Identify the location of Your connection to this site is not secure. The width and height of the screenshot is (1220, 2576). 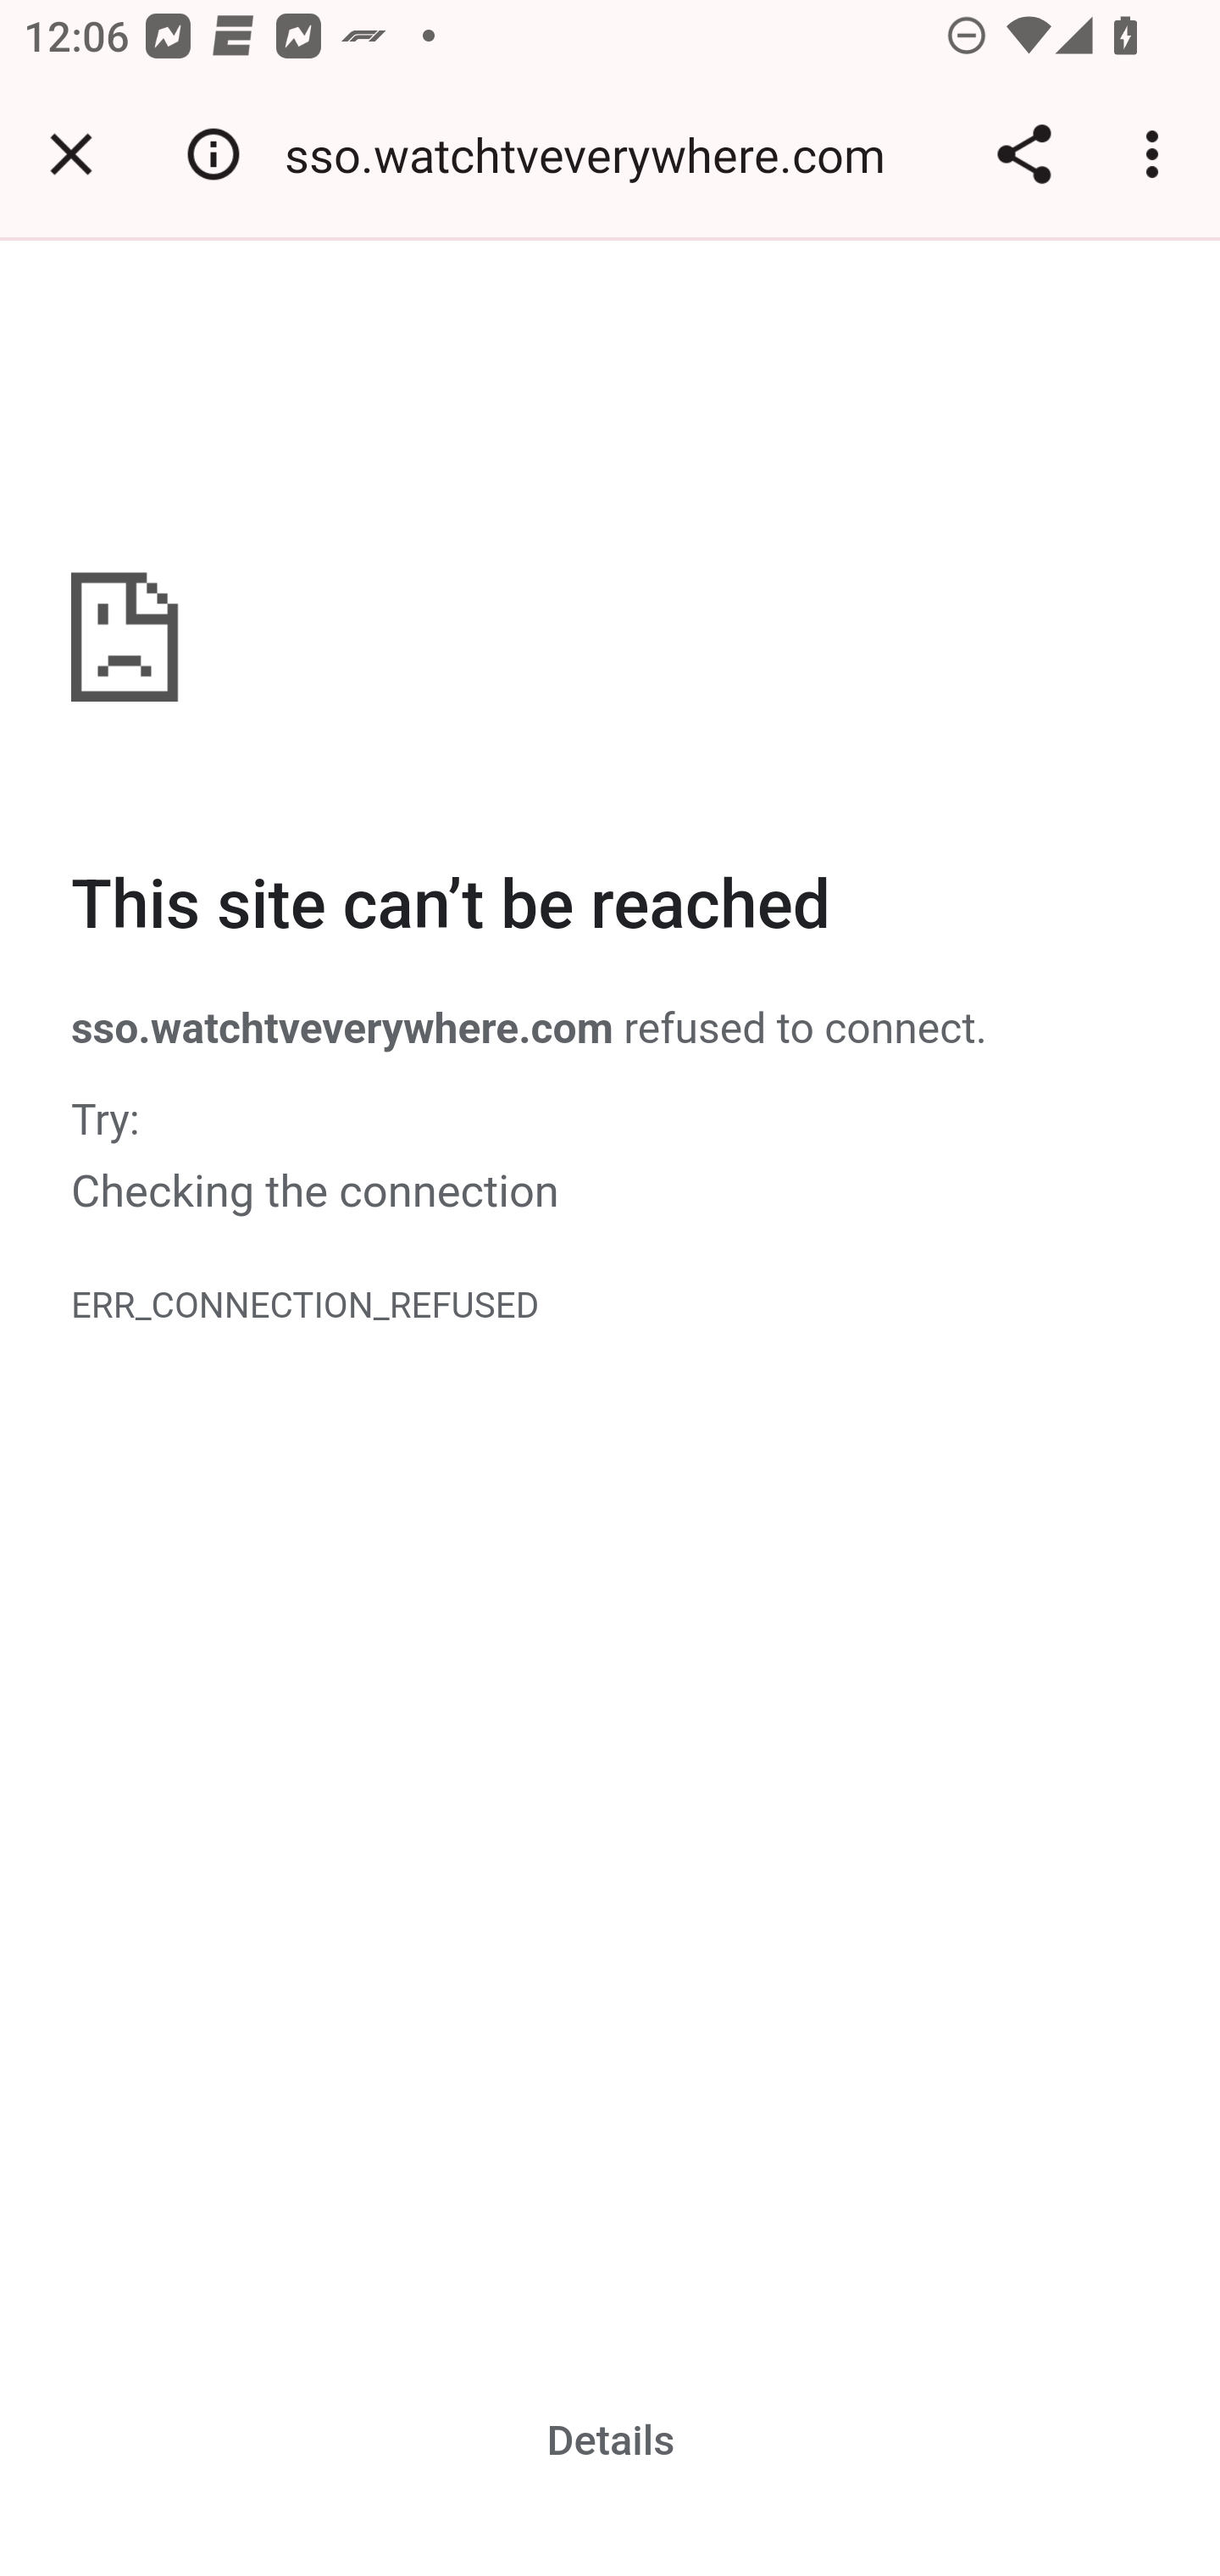
(213, 154).